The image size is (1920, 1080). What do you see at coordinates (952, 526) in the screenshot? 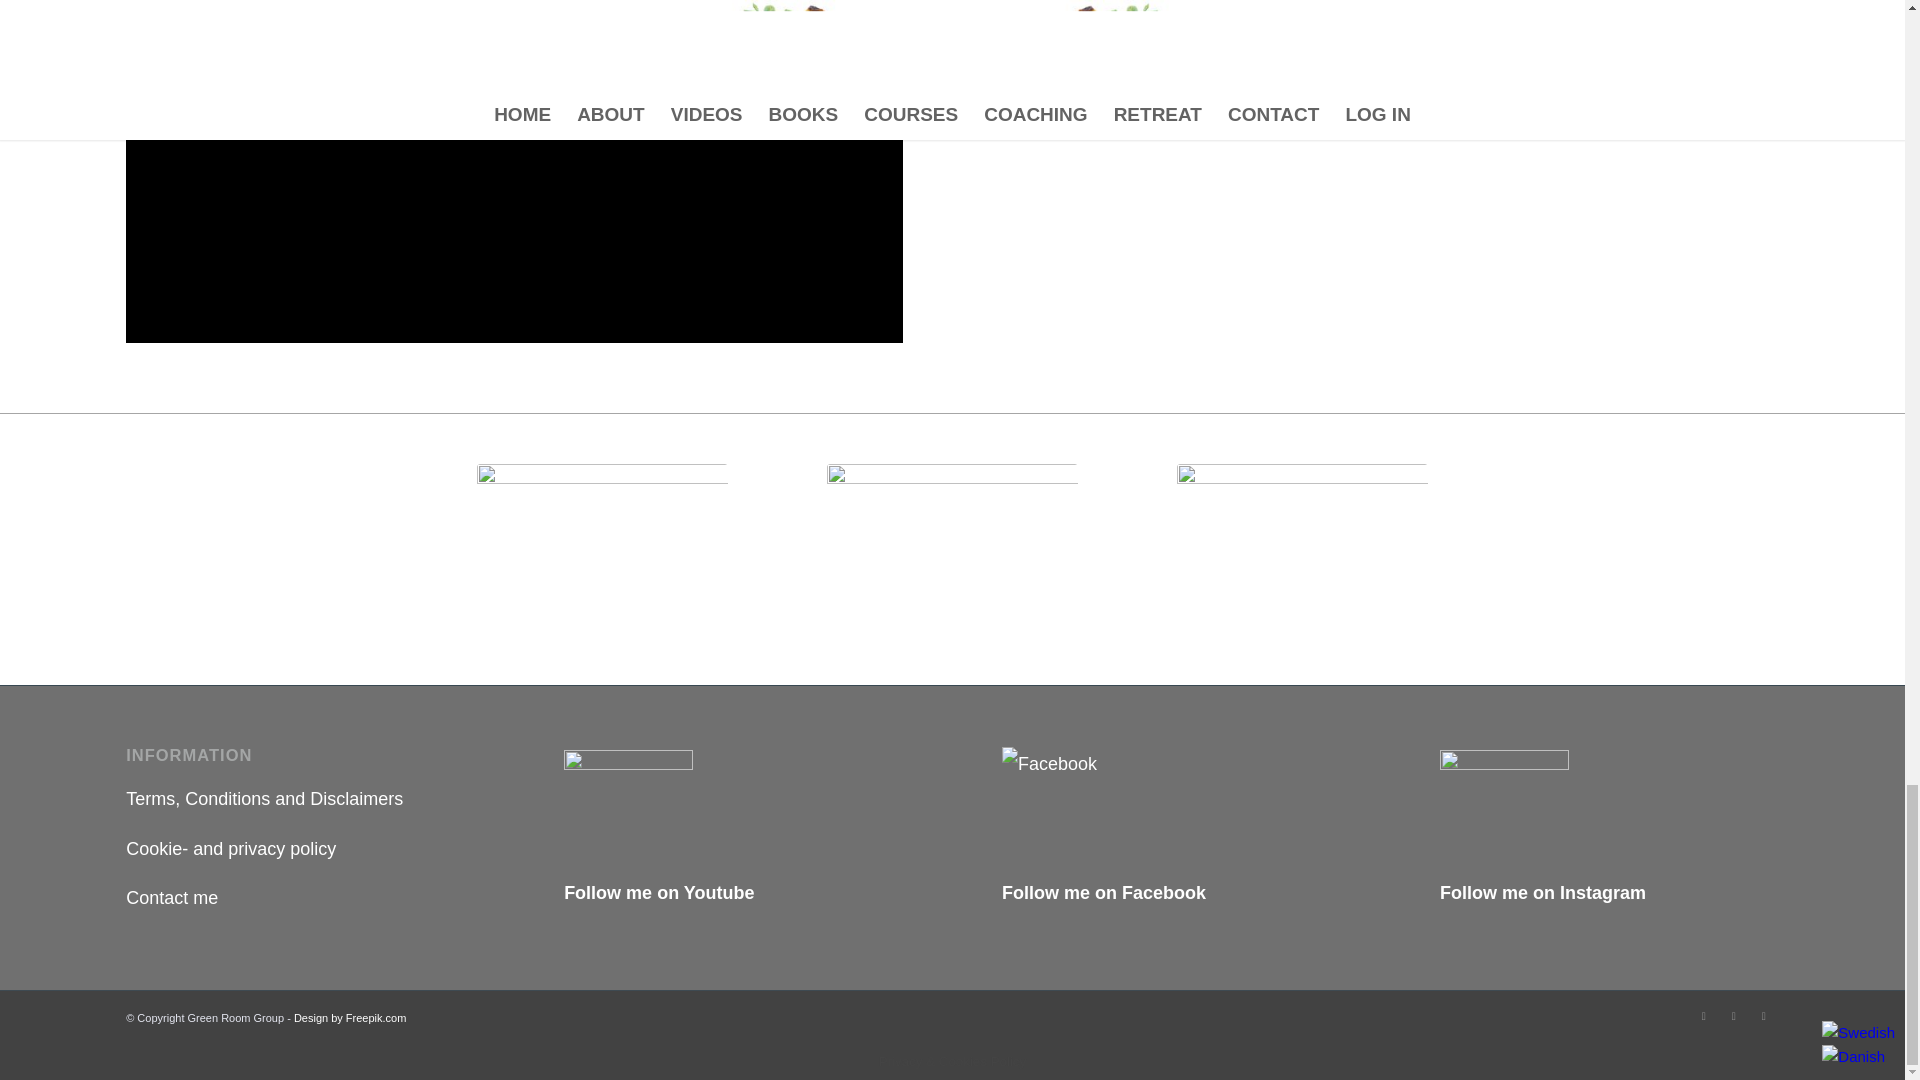
I see `Youtubefrugt` at bounding box center [952, 526].